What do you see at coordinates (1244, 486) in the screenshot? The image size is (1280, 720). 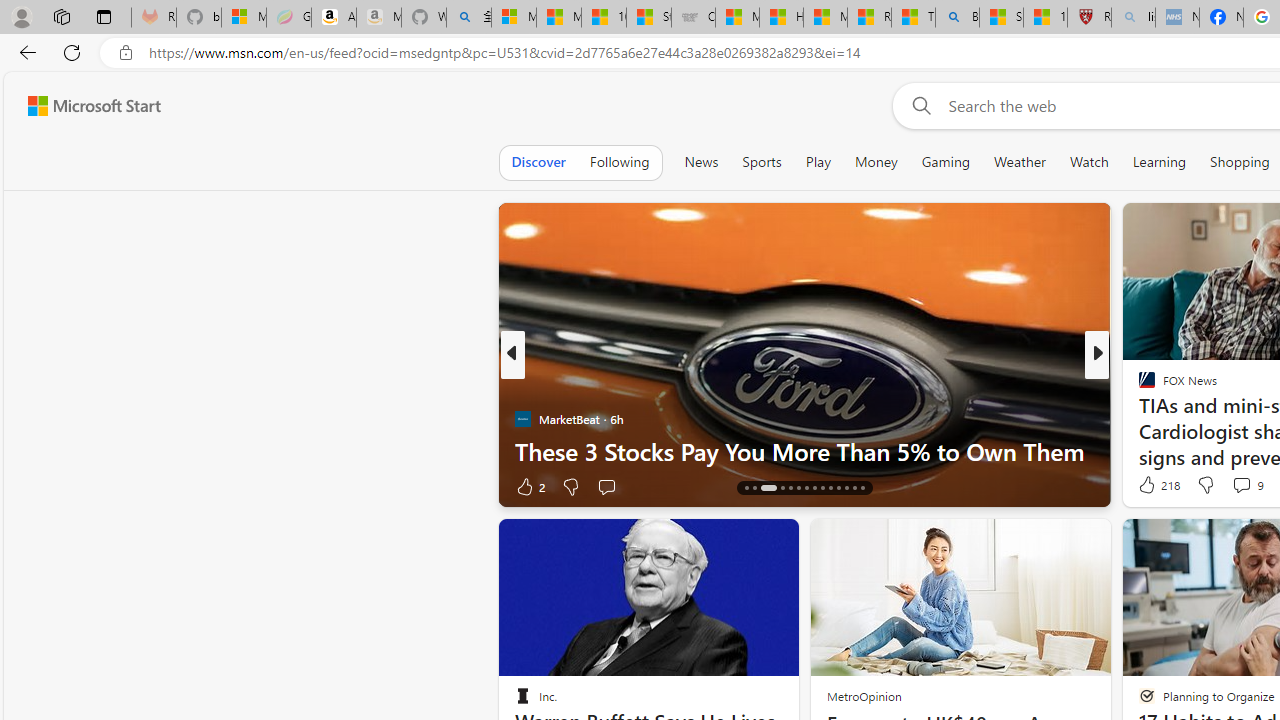 I see `View comments 23 Comment` at bounding box center [1244, 486].